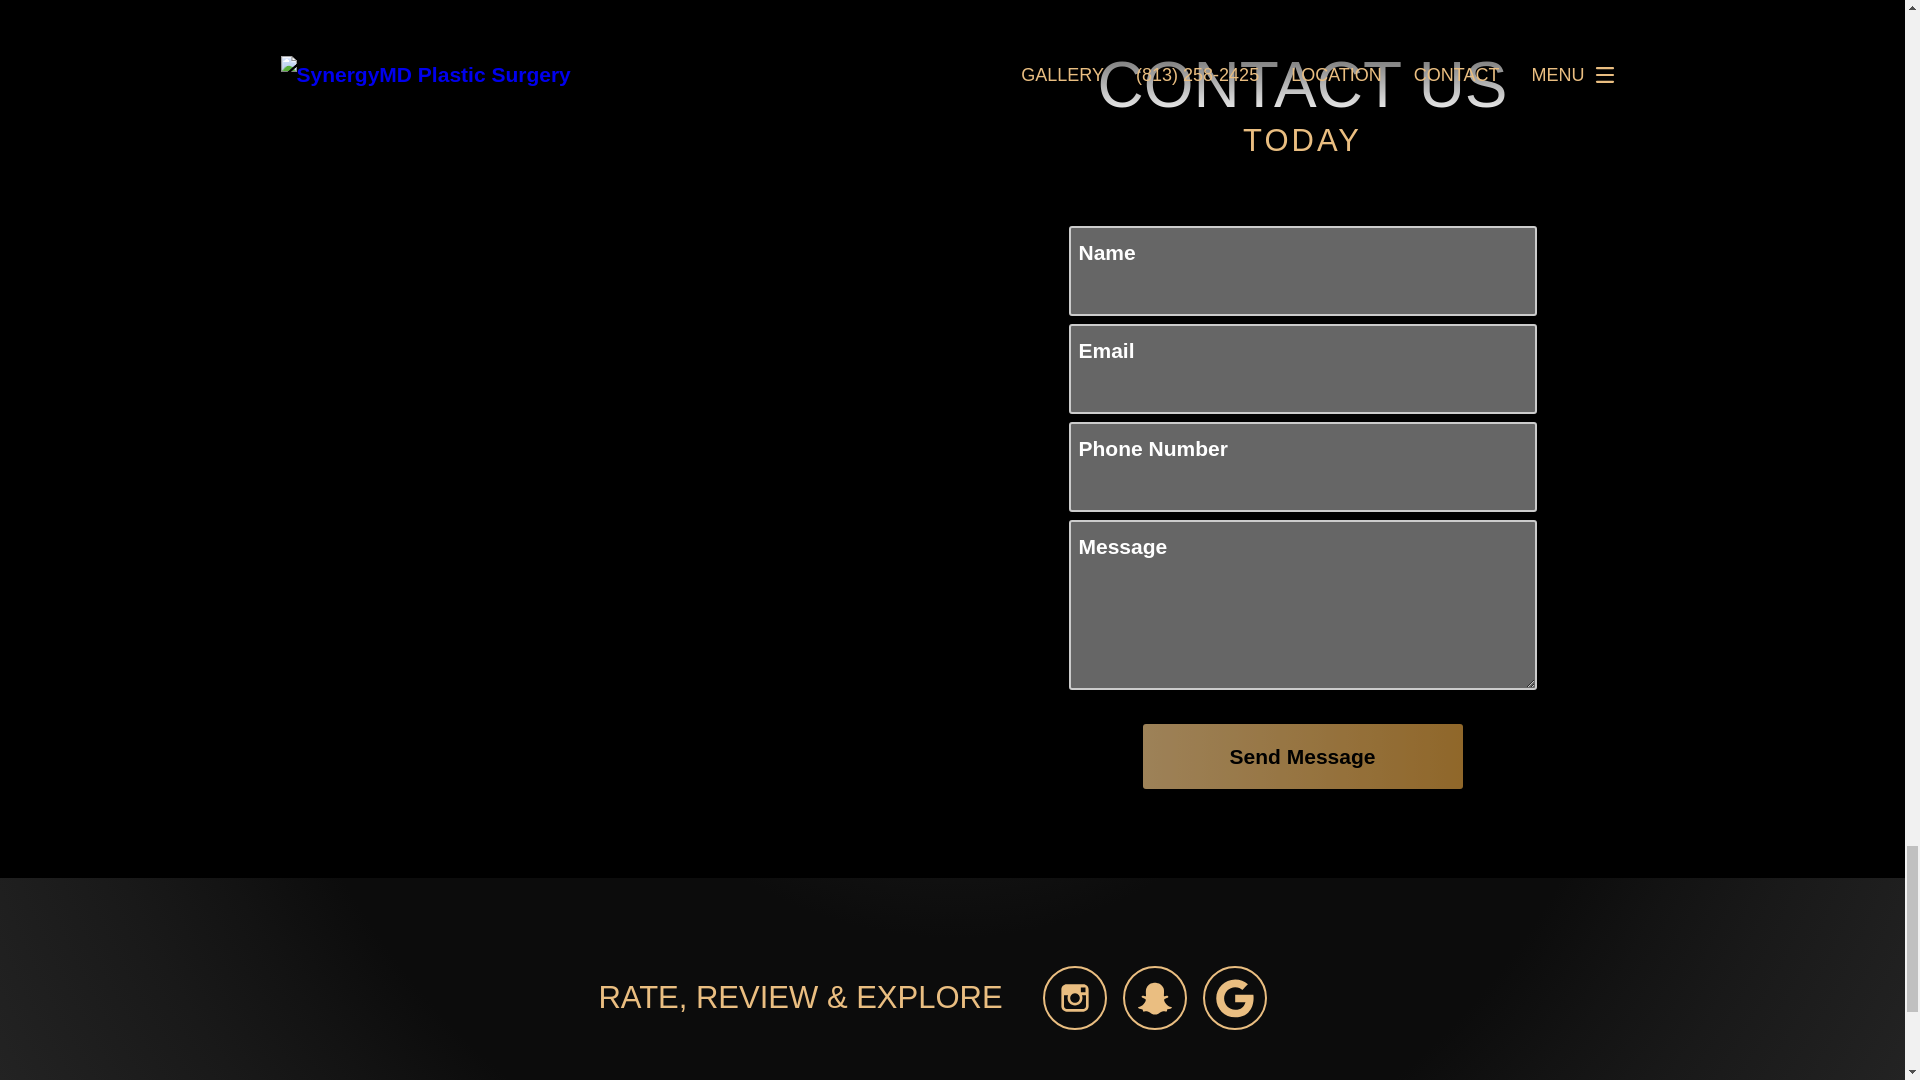 The width and height of the screenshot is (1920, 1080). I want to click on Instagram, so click(1074, 998).